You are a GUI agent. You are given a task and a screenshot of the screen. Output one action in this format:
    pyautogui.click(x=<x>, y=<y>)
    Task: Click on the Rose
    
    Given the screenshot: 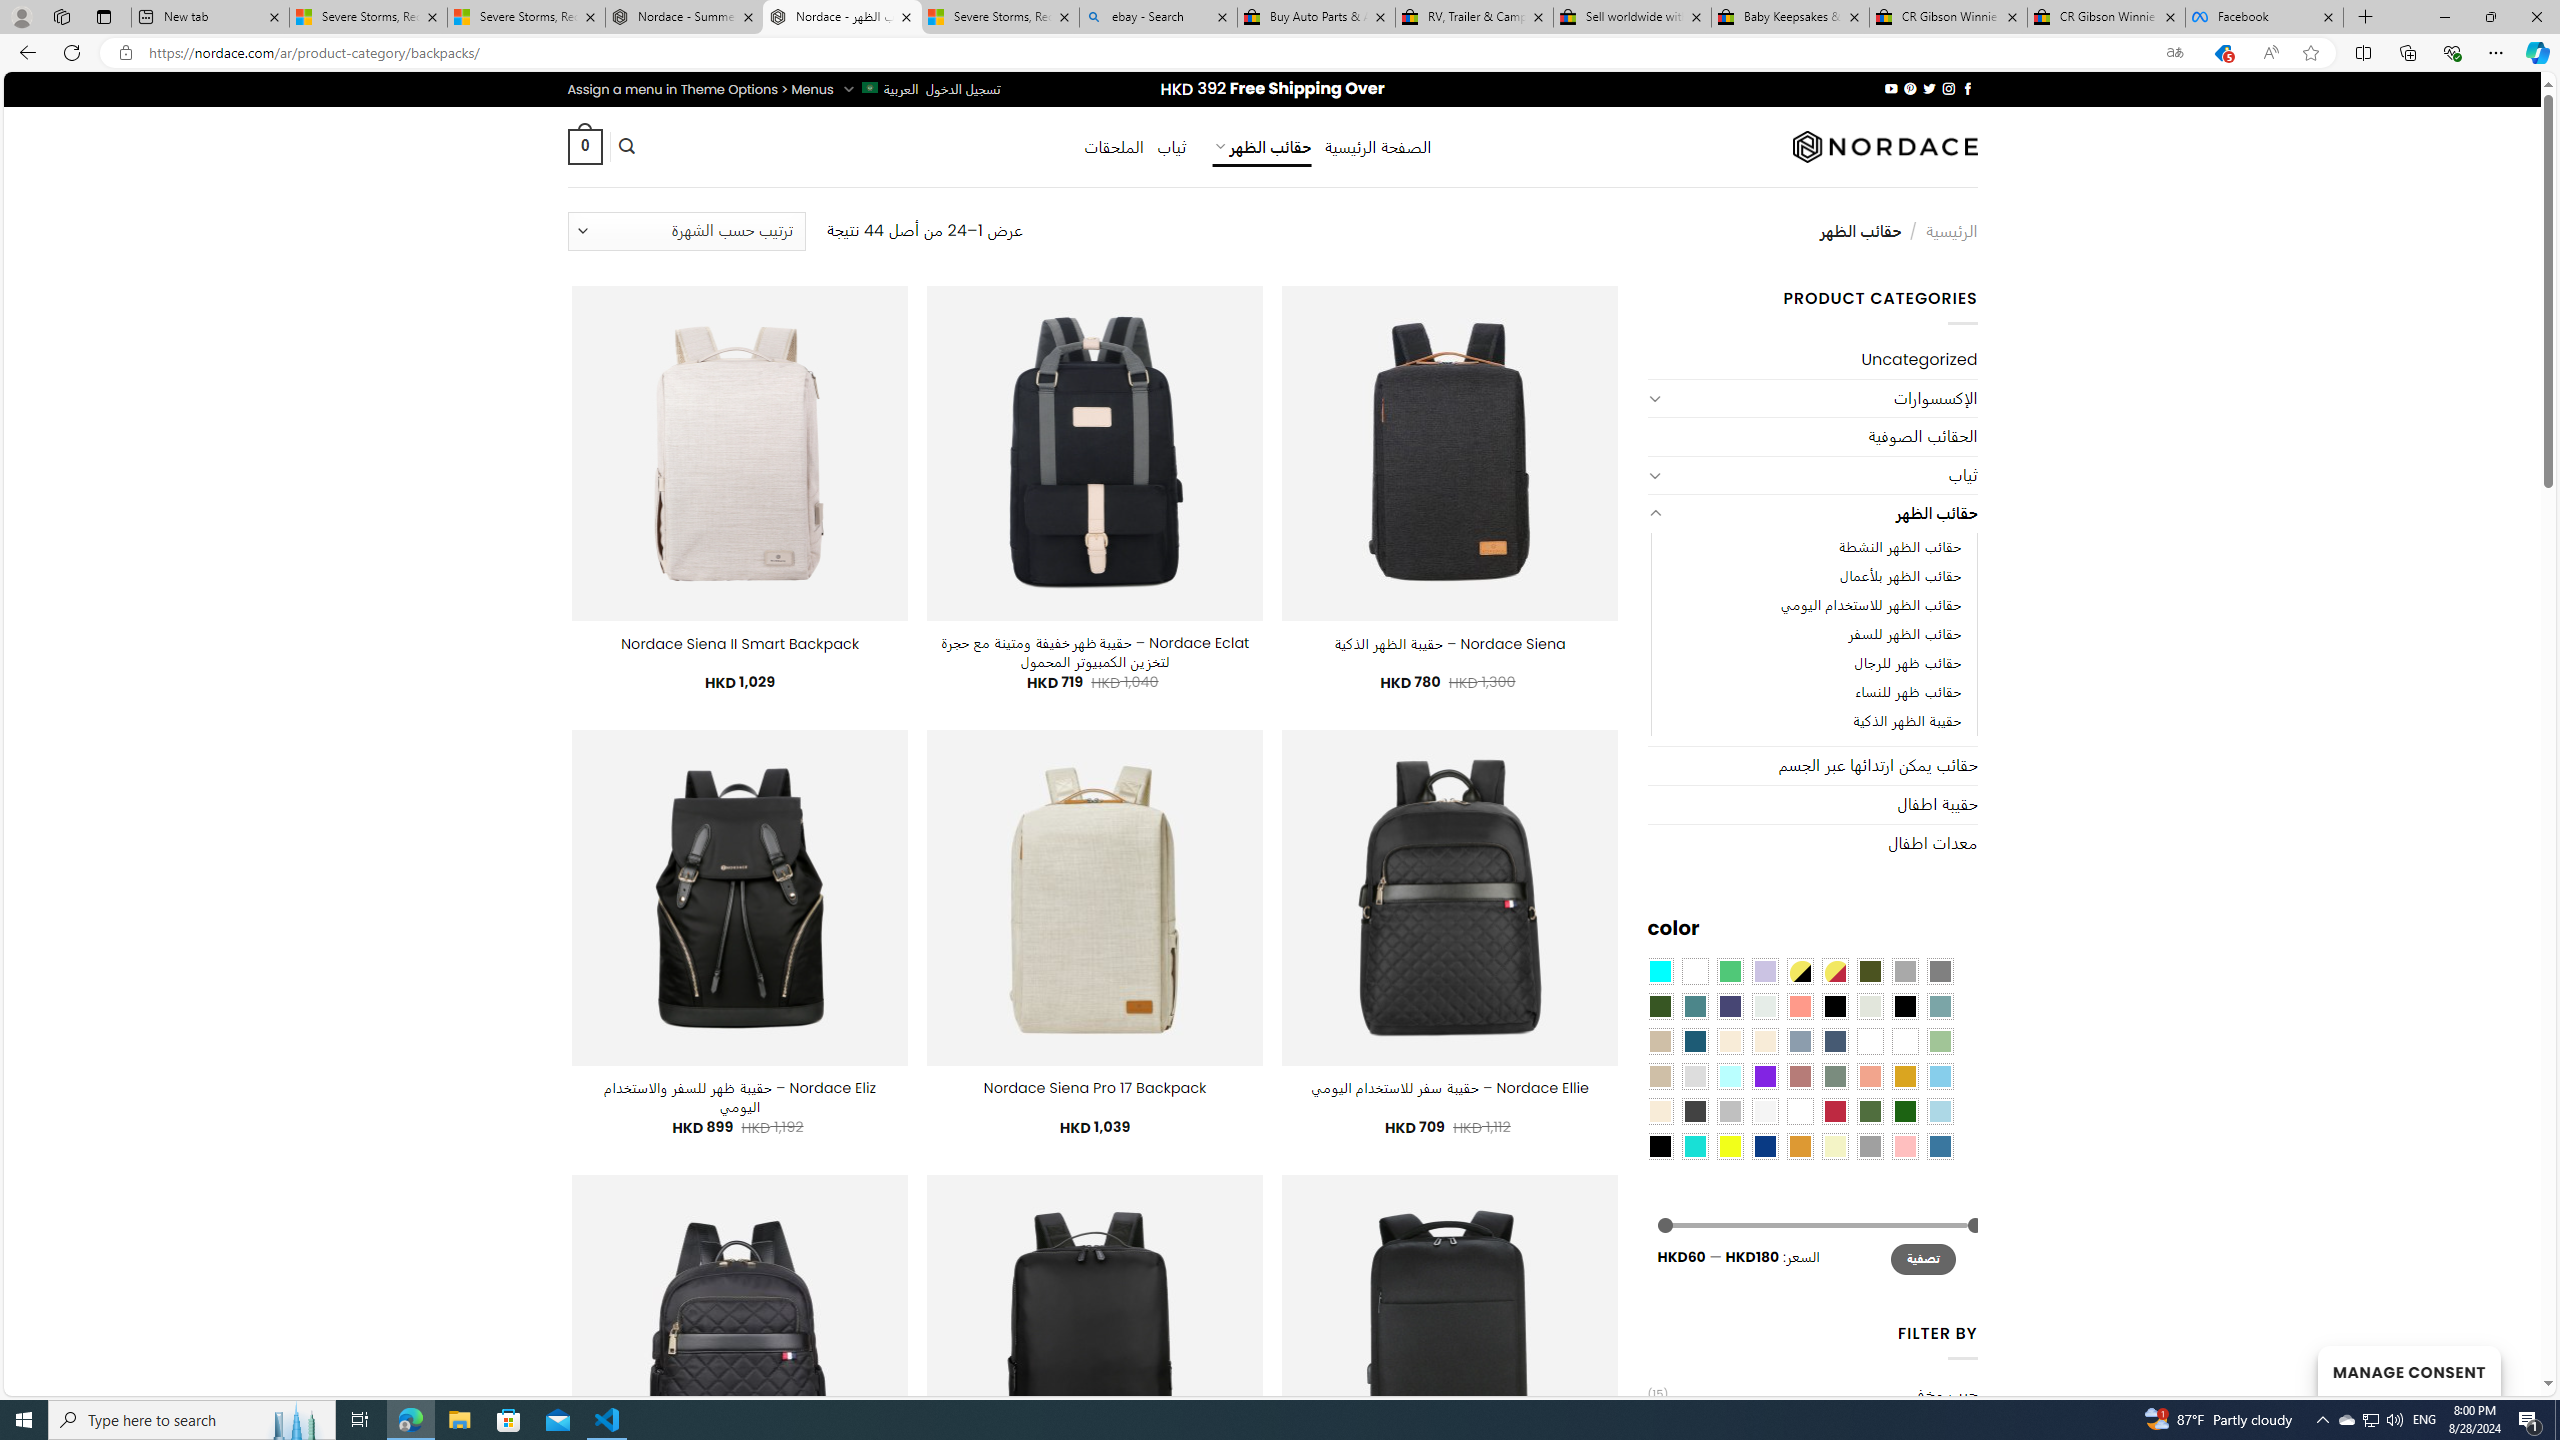 What is the action you would take?
    pyautogui.click(x=1799, y=1075)
    